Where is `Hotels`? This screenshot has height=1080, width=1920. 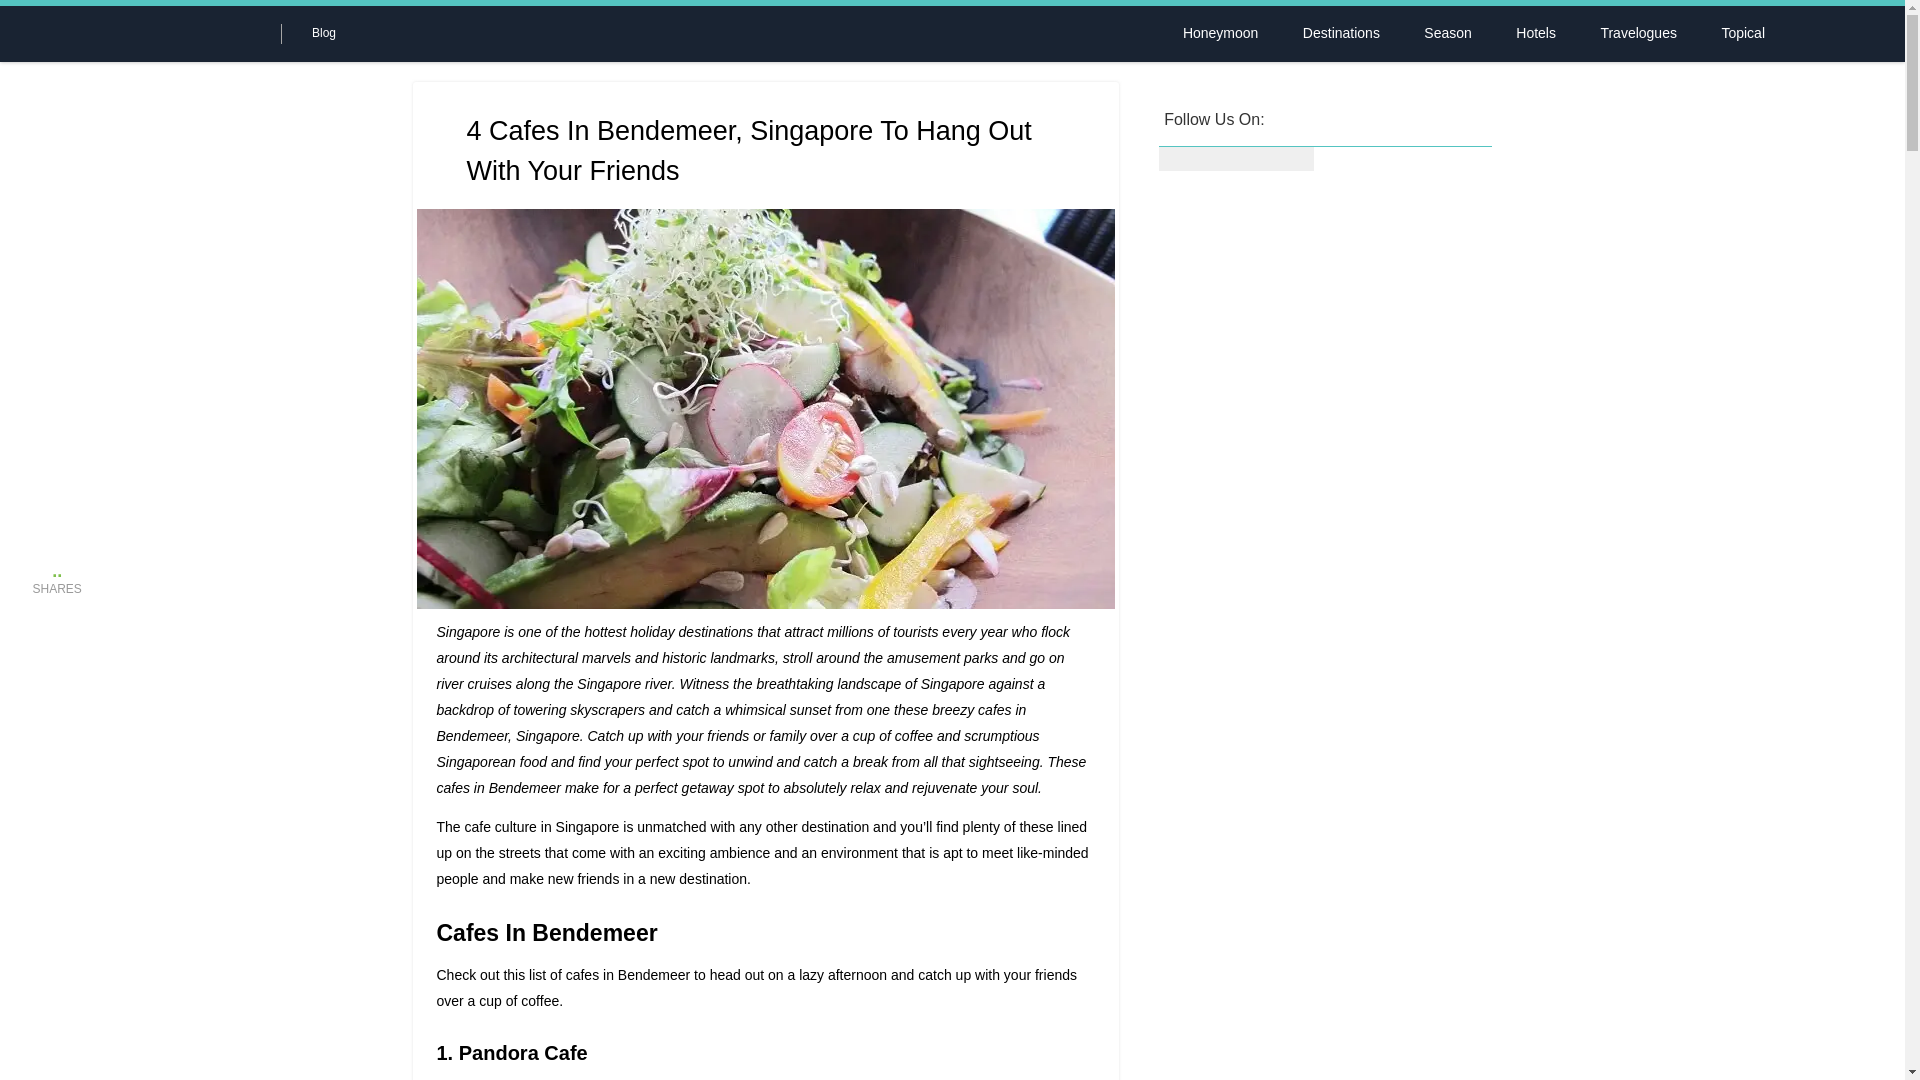 Hotels is located at coordinates (1536, 33).